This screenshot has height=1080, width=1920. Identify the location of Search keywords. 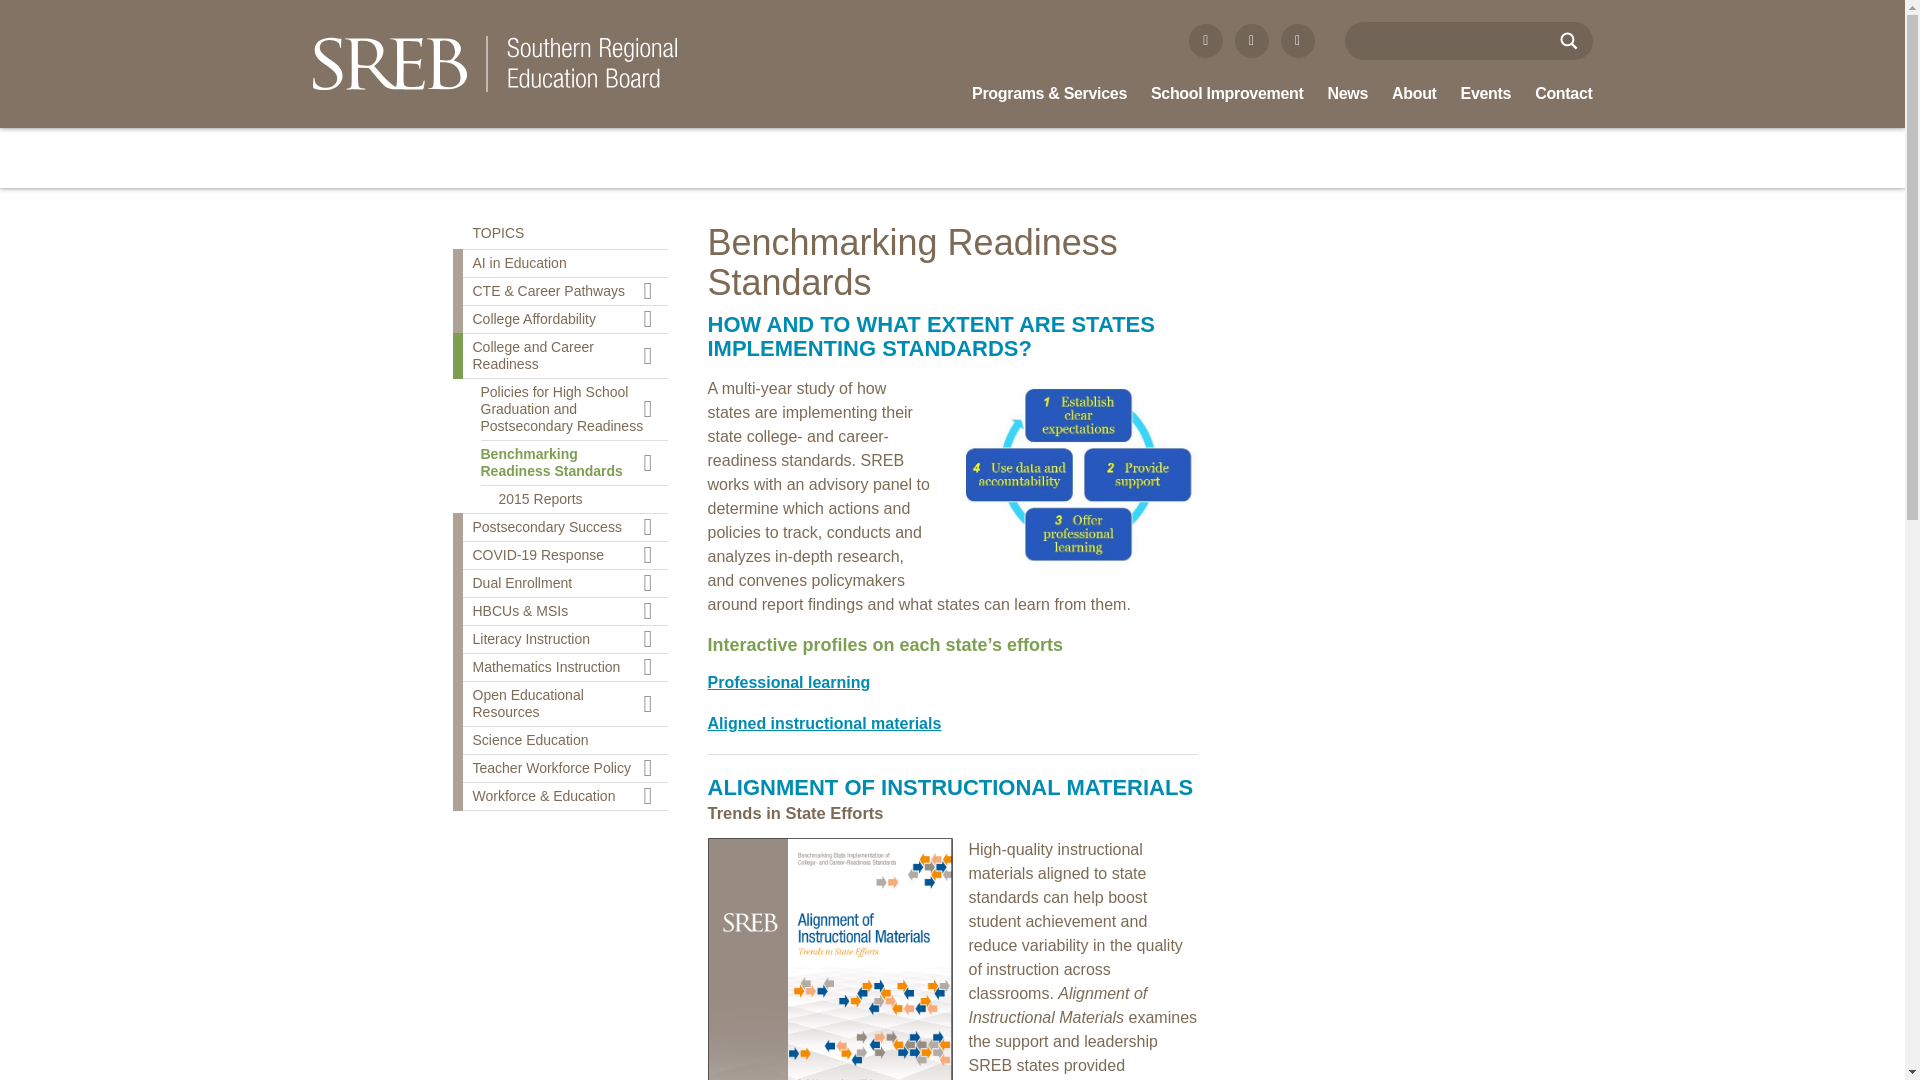
(1444, 40).